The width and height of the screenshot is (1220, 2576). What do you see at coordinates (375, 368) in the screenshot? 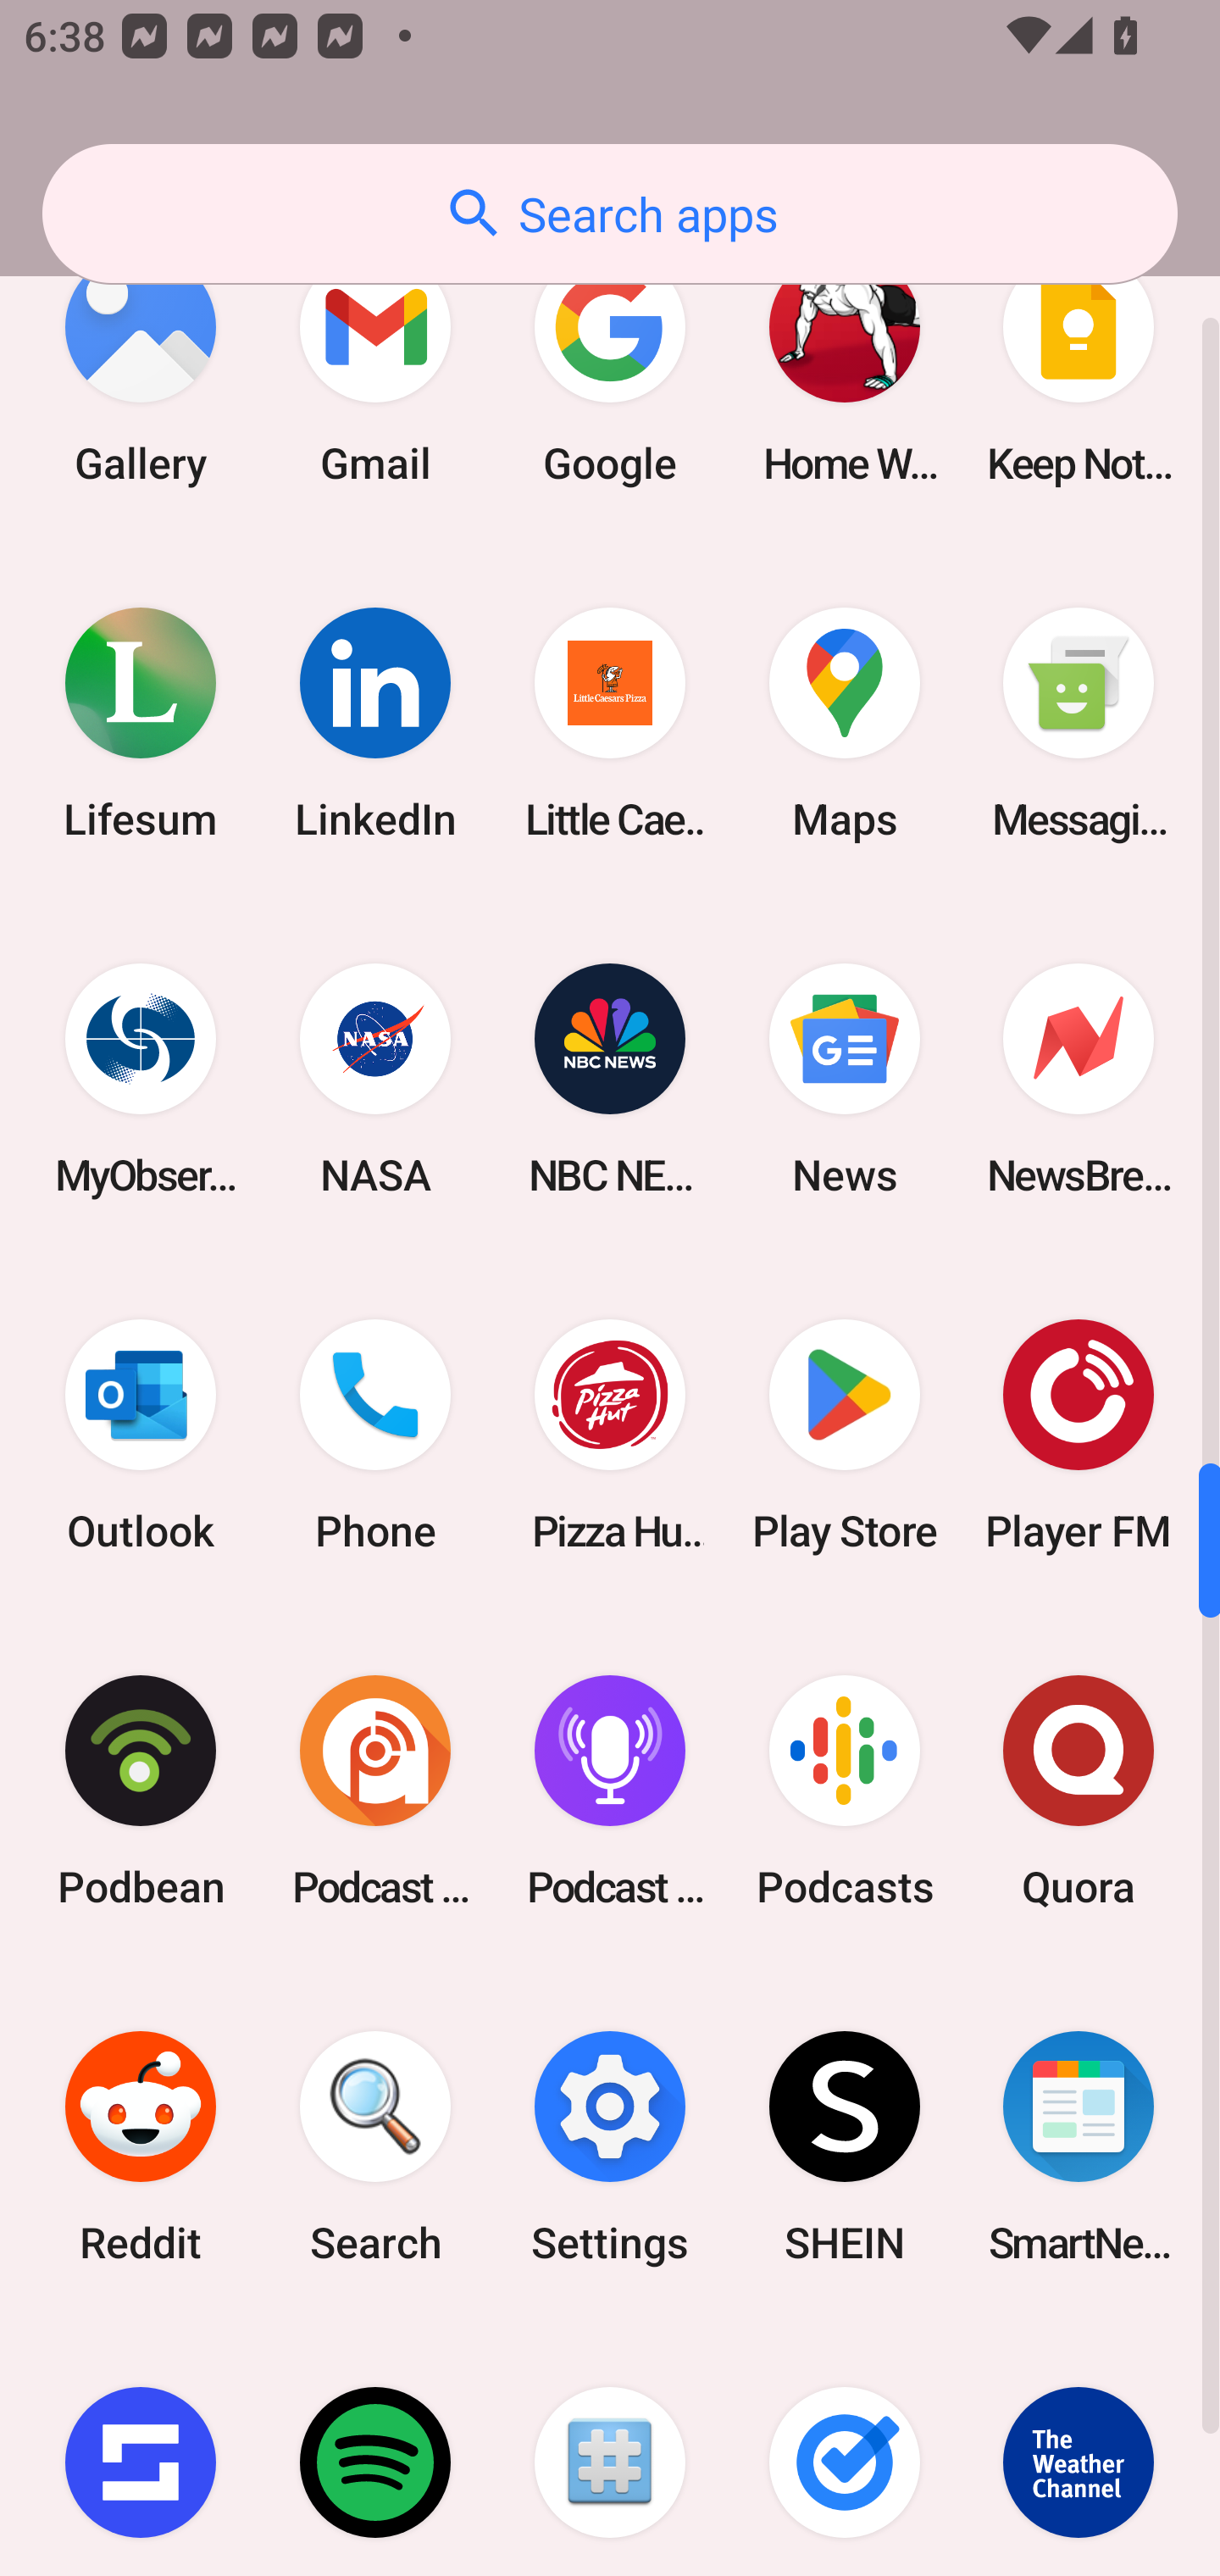
I see `Gmail` at bounding box center [375, 368].